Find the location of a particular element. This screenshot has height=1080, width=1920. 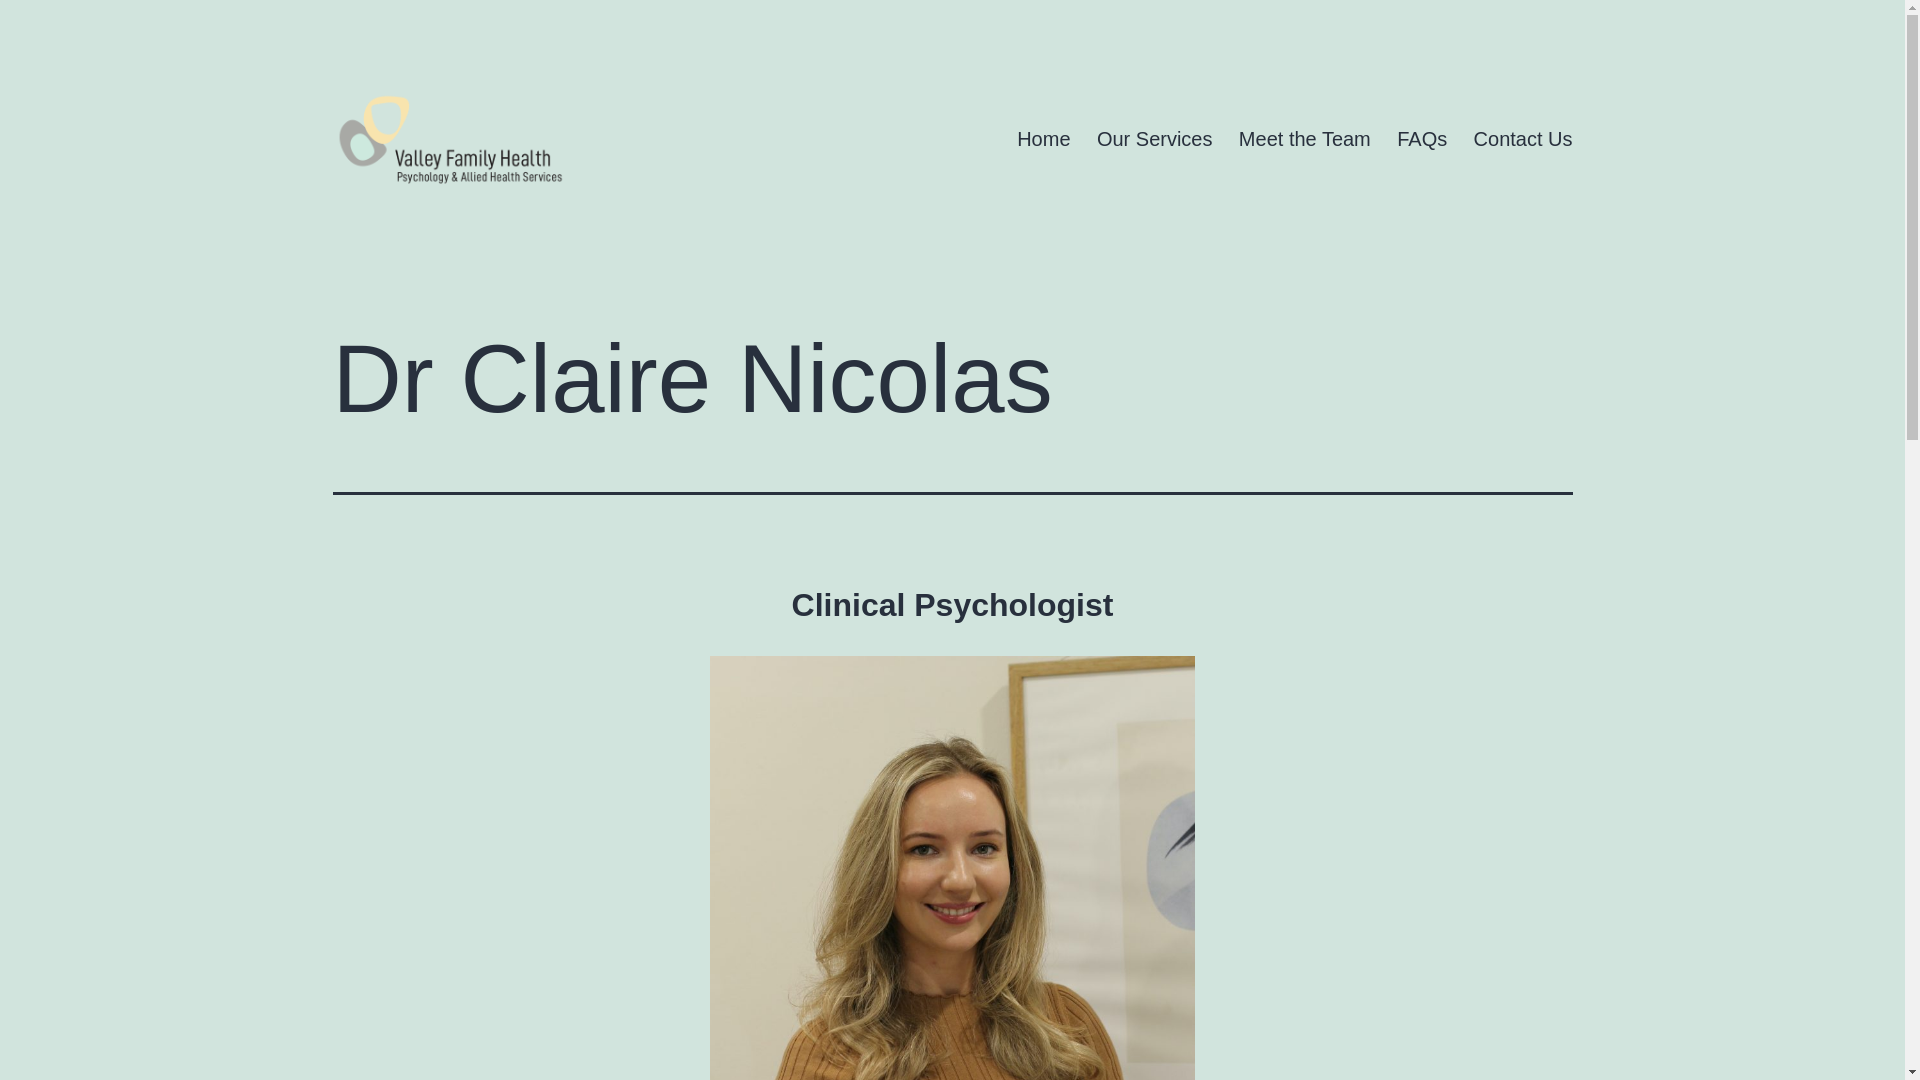

Home is located at coordinates (1044, 138).